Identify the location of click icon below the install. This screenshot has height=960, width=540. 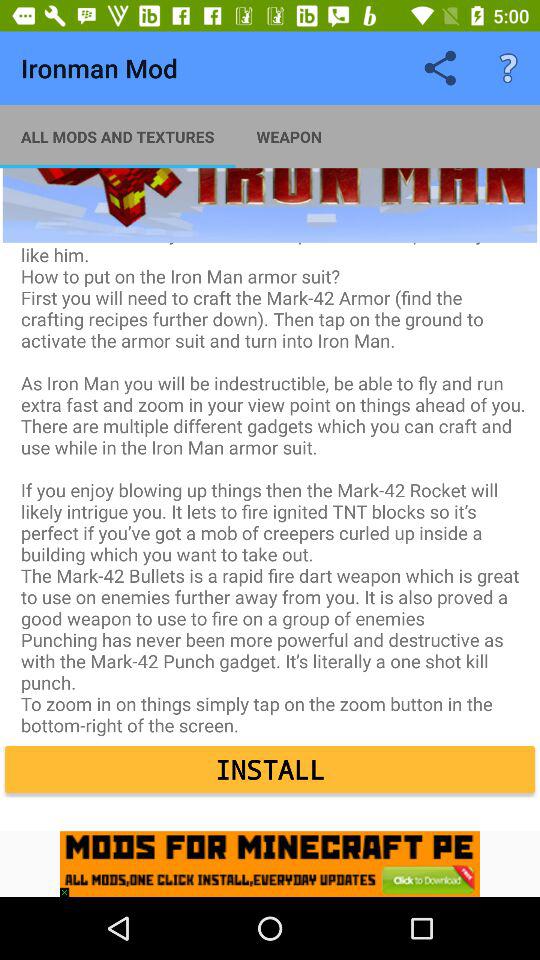
(69, 887).